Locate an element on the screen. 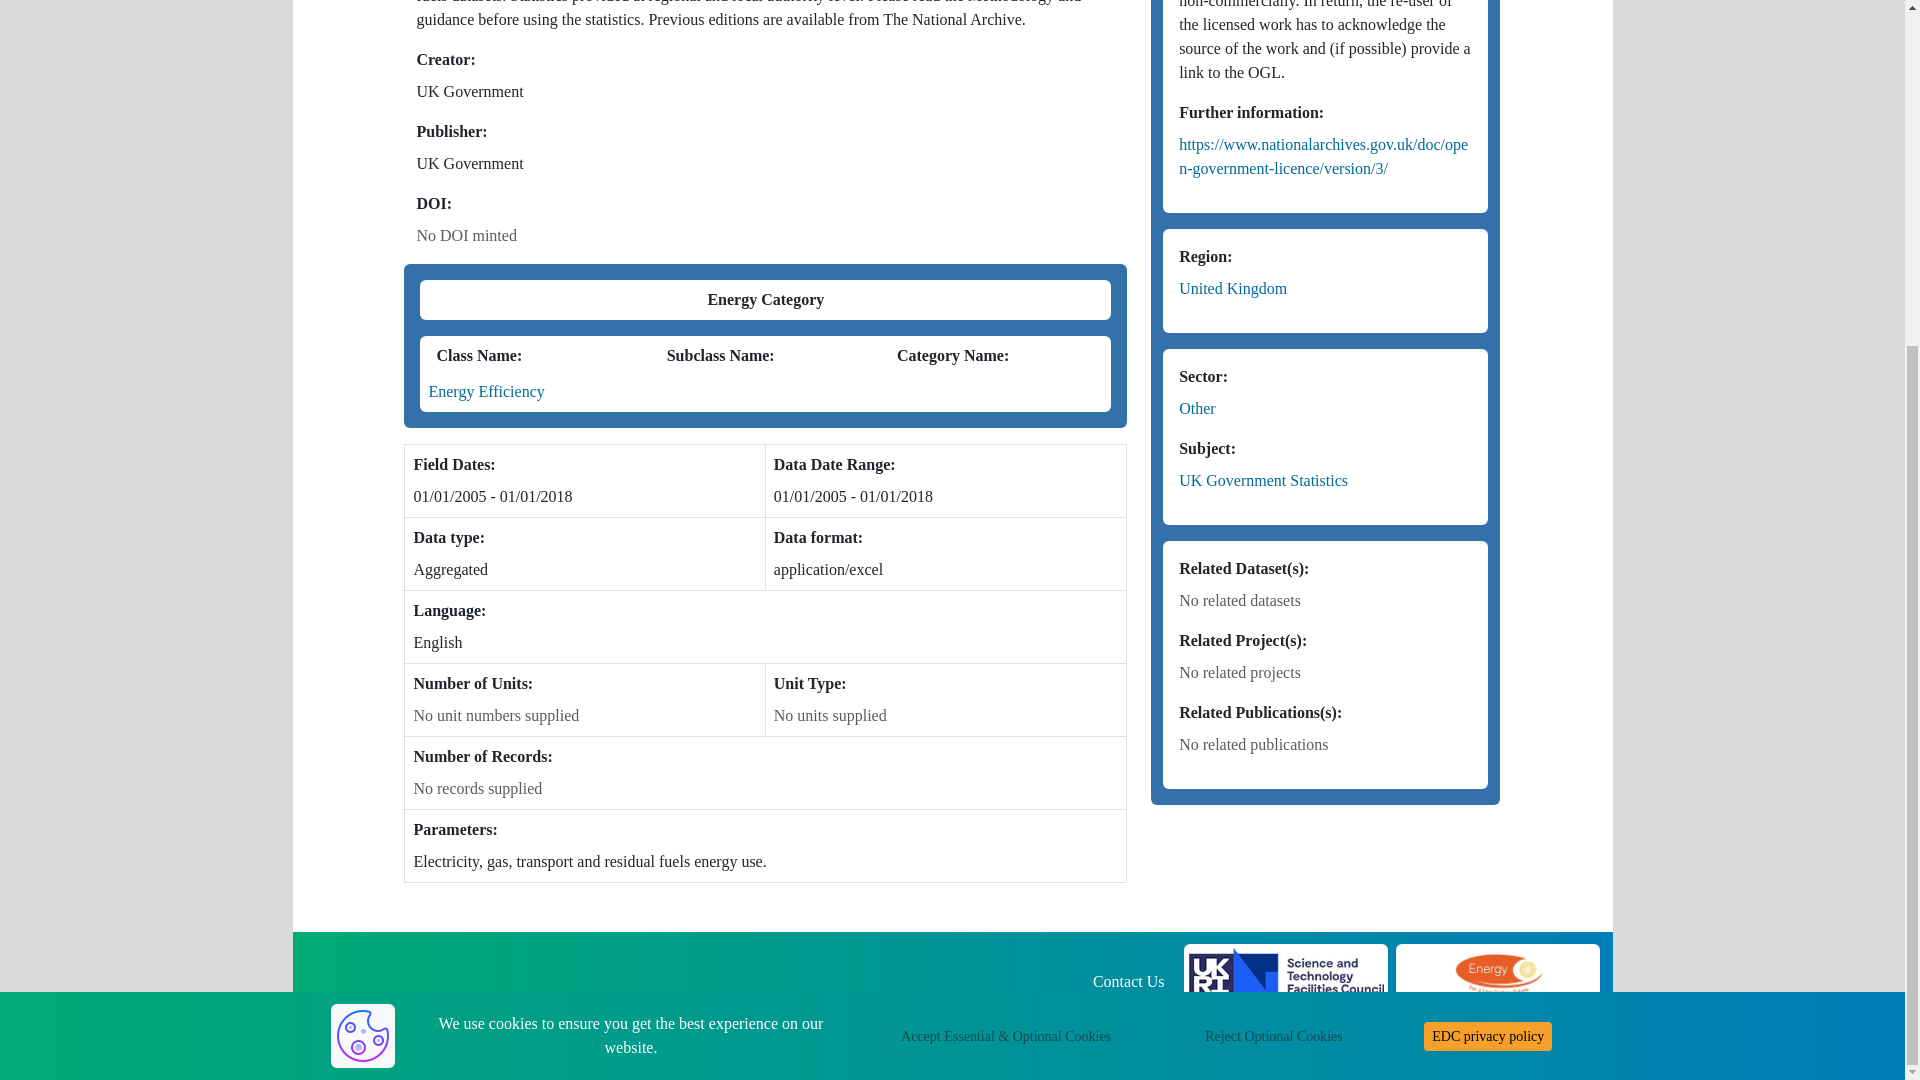 This screenshot has width=1920, height=1080. Disclaimer is located at coordinates (1014, 1005).